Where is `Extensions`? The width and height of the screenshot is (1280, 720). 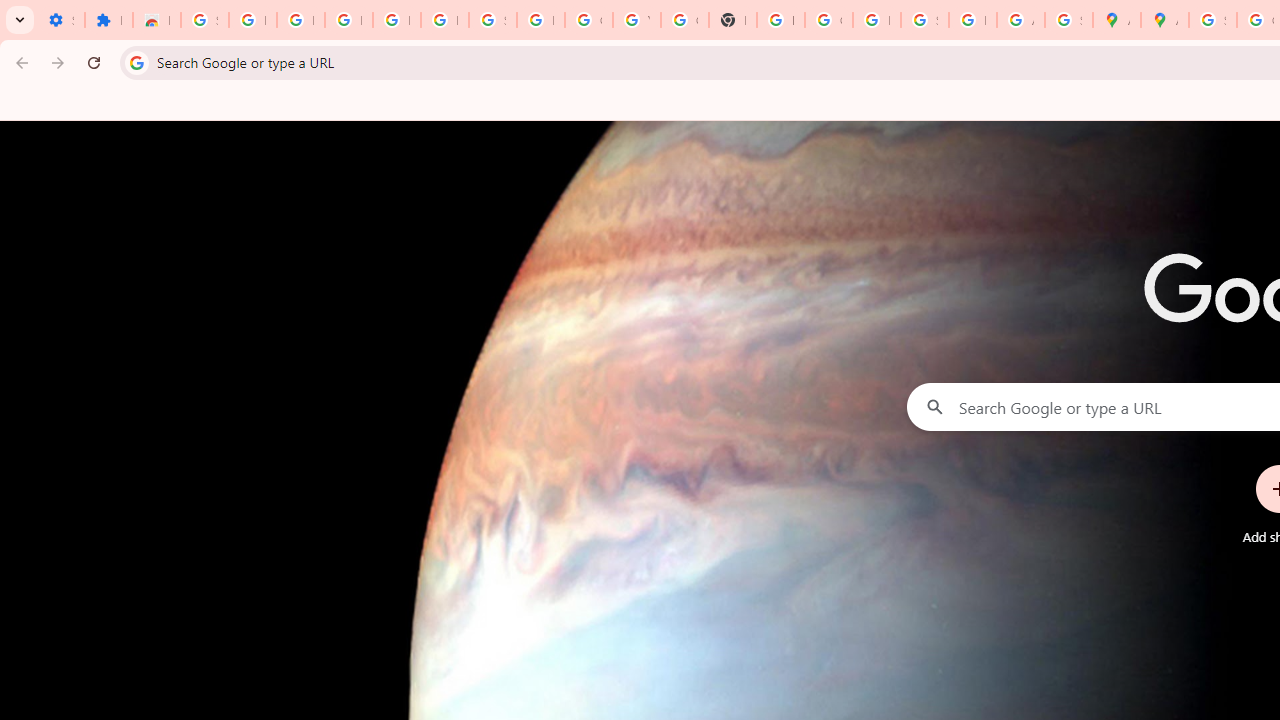 Extensions is located at coordinates (108, 20).